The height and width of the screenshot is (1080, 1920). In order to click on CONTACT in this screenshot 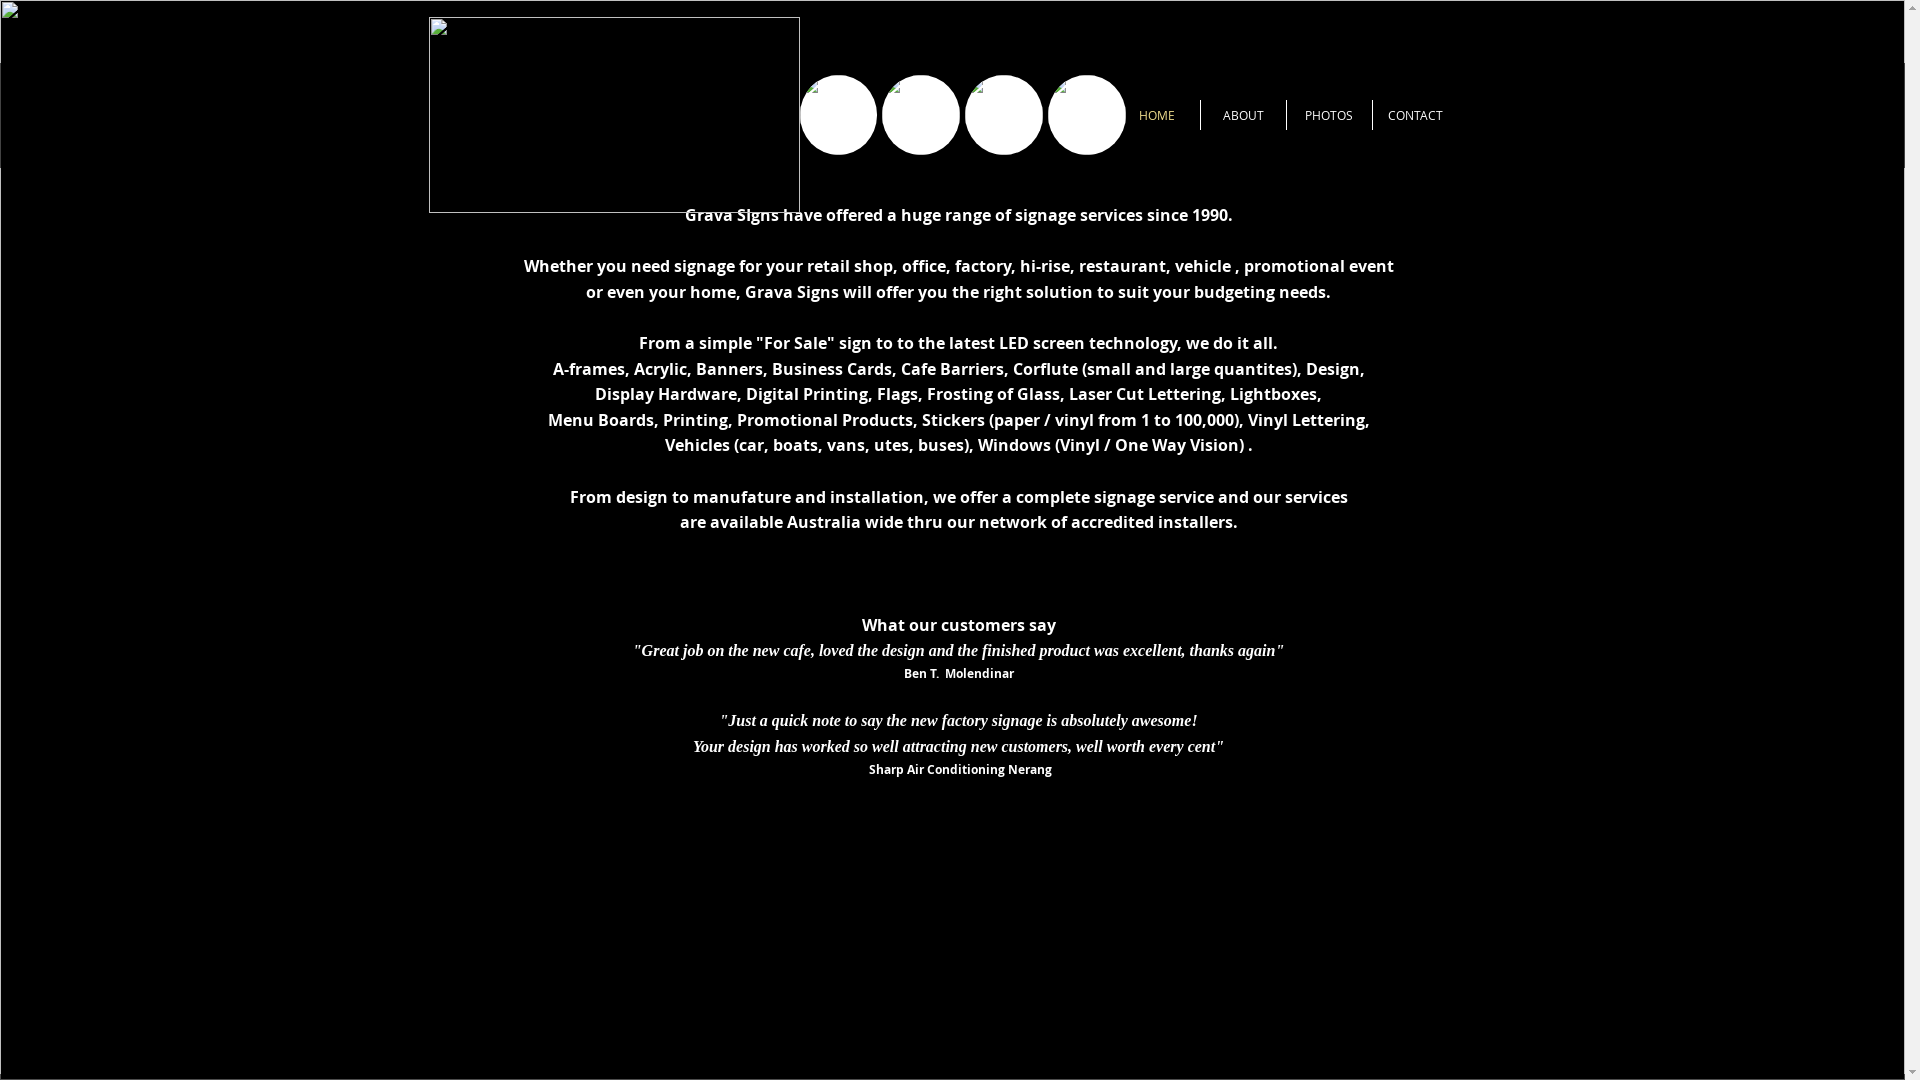, I will do `click(1414, 115)`.